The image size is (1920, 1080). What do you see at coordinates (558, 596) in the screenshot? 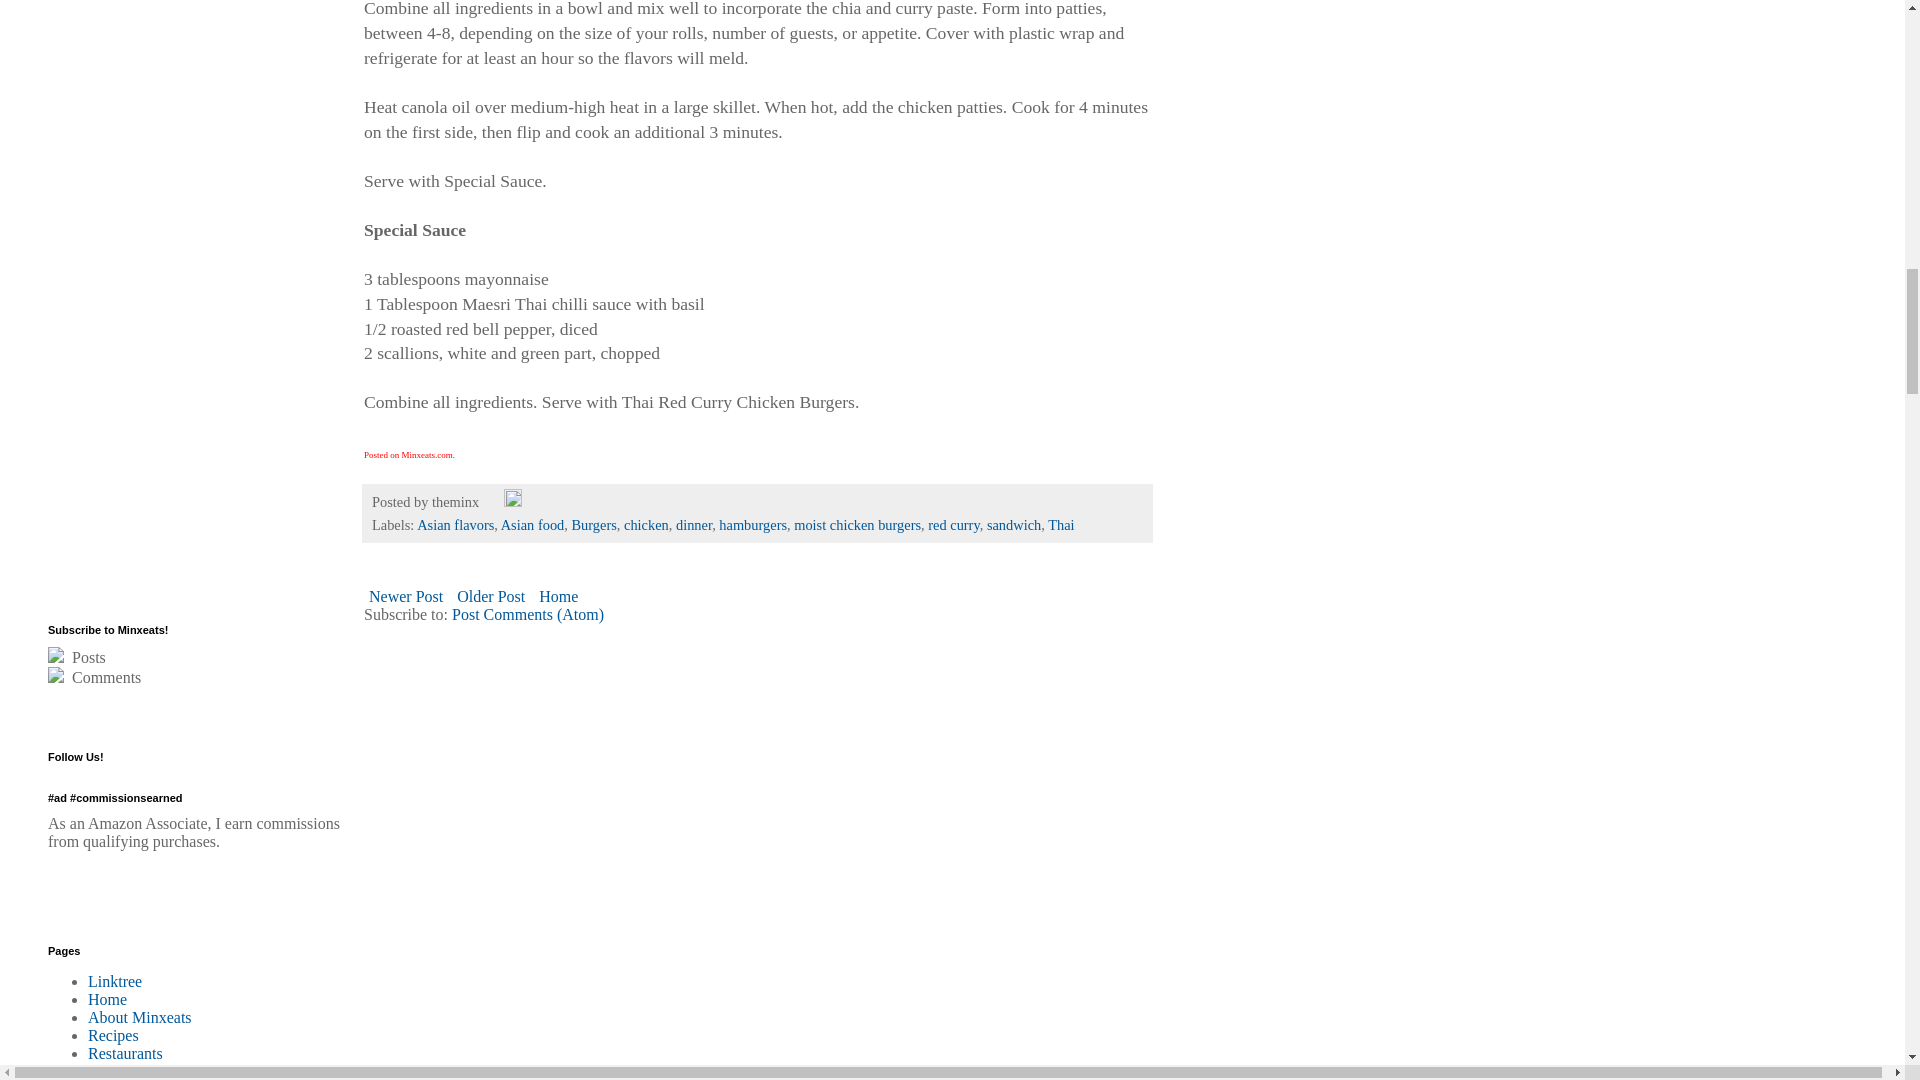
I see `Home` at bounding box center [558, 596].